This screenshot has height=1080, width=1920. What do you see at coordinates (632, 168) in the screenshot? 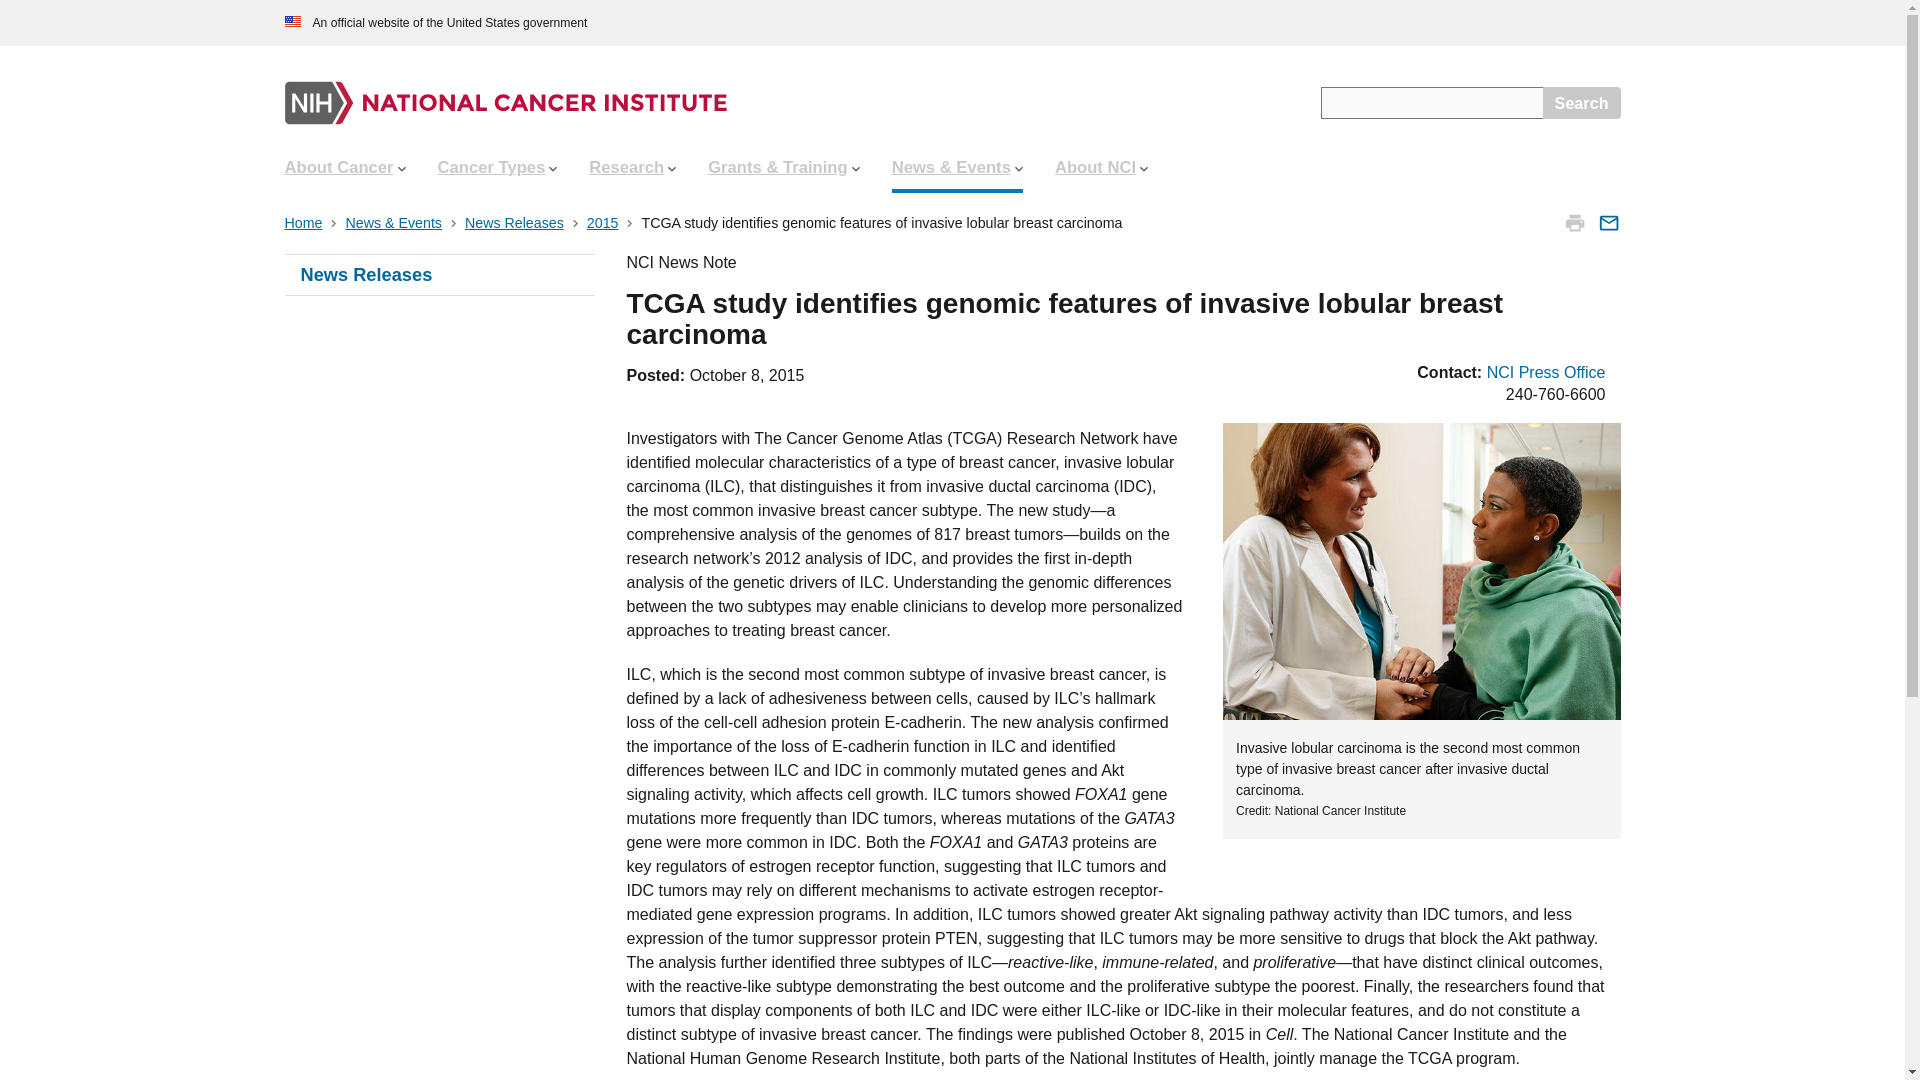
I see `Research` at bounding box center [632, 168].